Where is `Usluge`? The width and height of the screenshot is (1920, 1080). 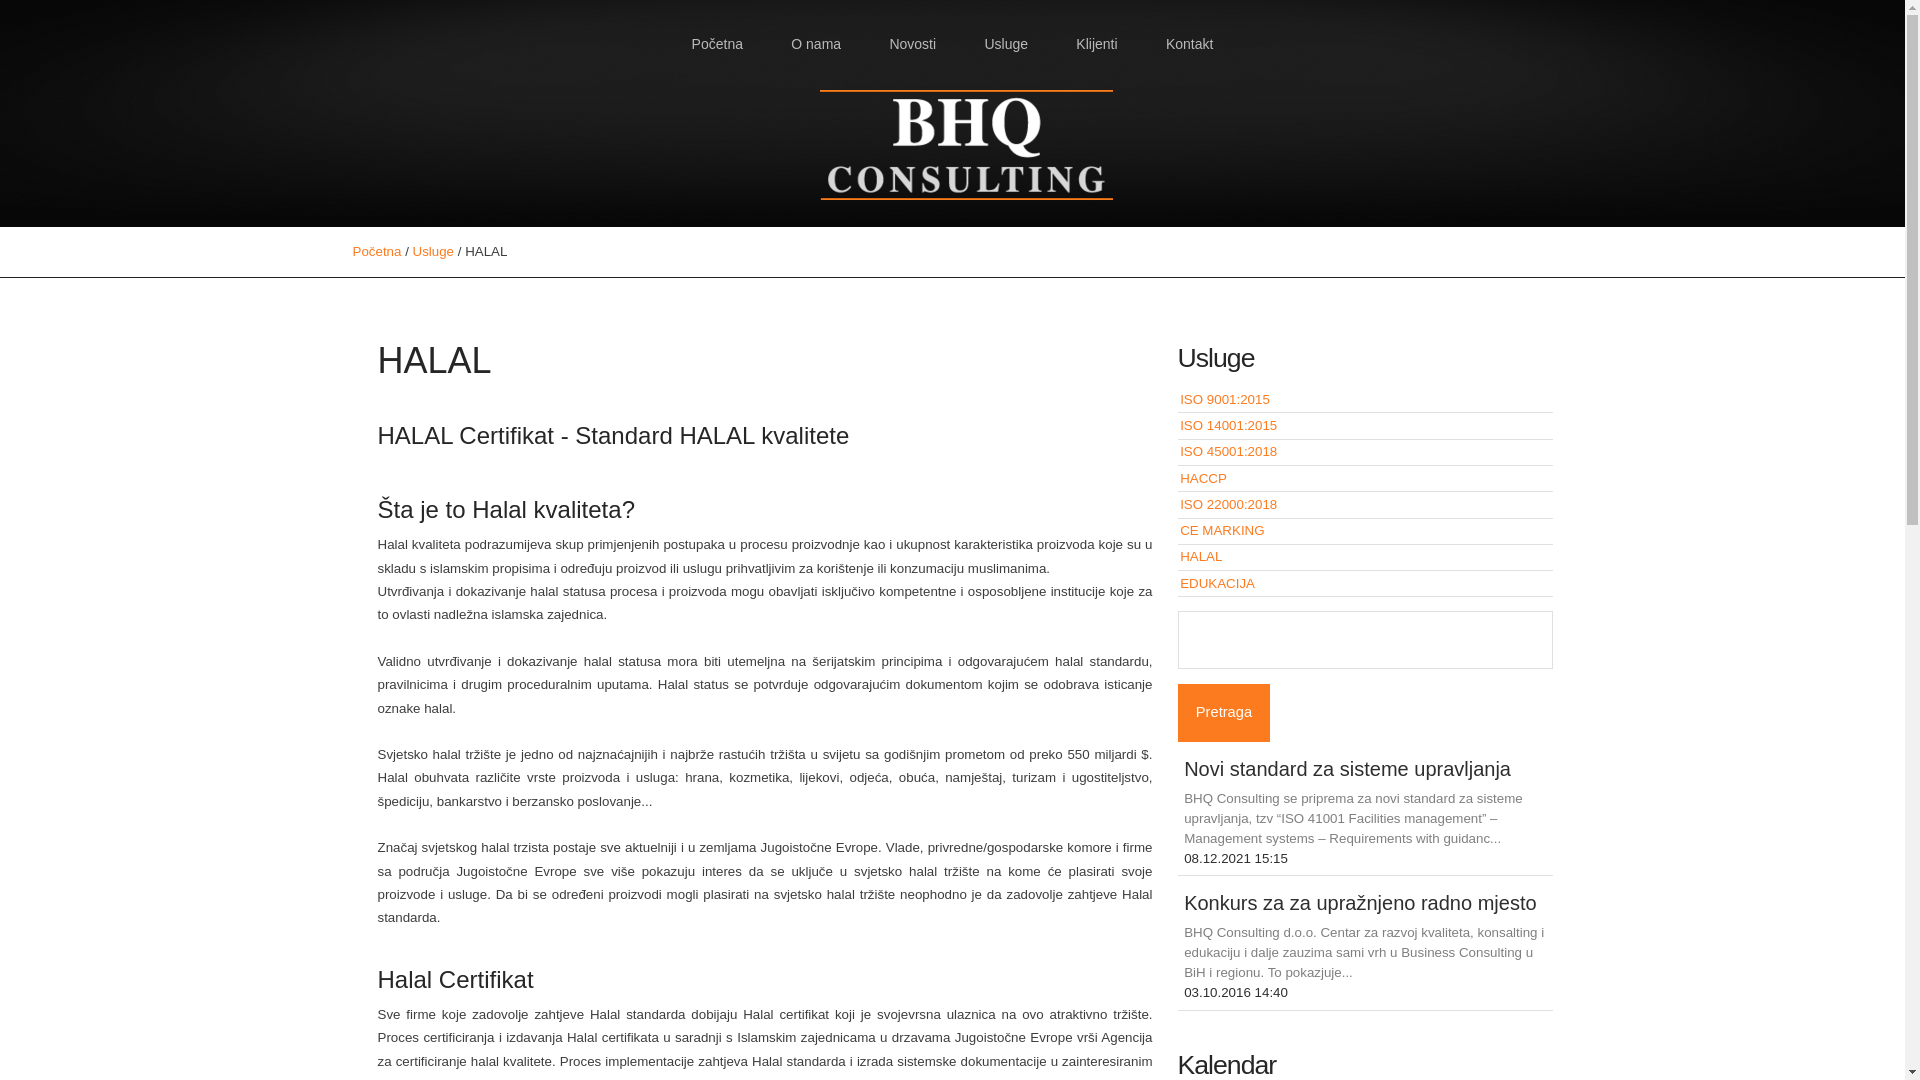 Usluge is located at coordinates (1006, 44).